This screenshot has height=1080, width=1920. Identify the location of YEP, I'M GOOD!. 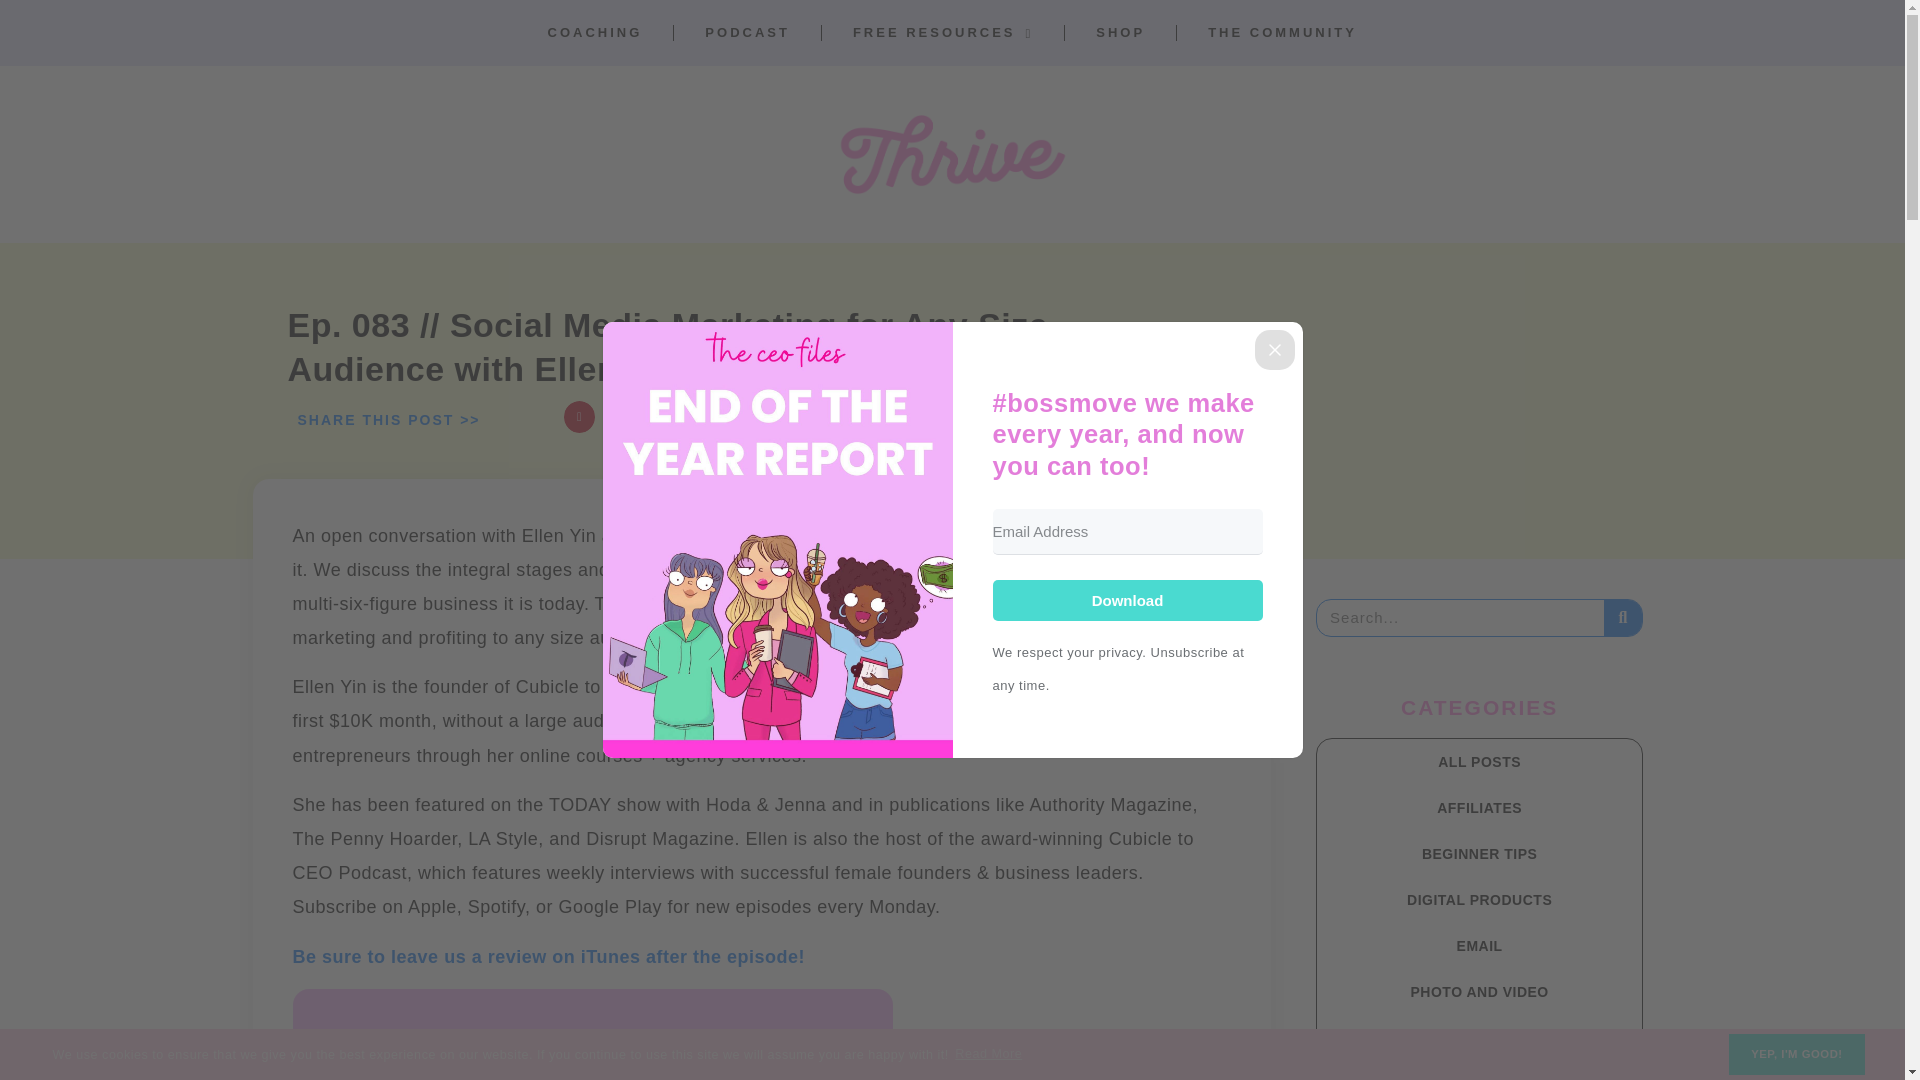
(1796, 1054).